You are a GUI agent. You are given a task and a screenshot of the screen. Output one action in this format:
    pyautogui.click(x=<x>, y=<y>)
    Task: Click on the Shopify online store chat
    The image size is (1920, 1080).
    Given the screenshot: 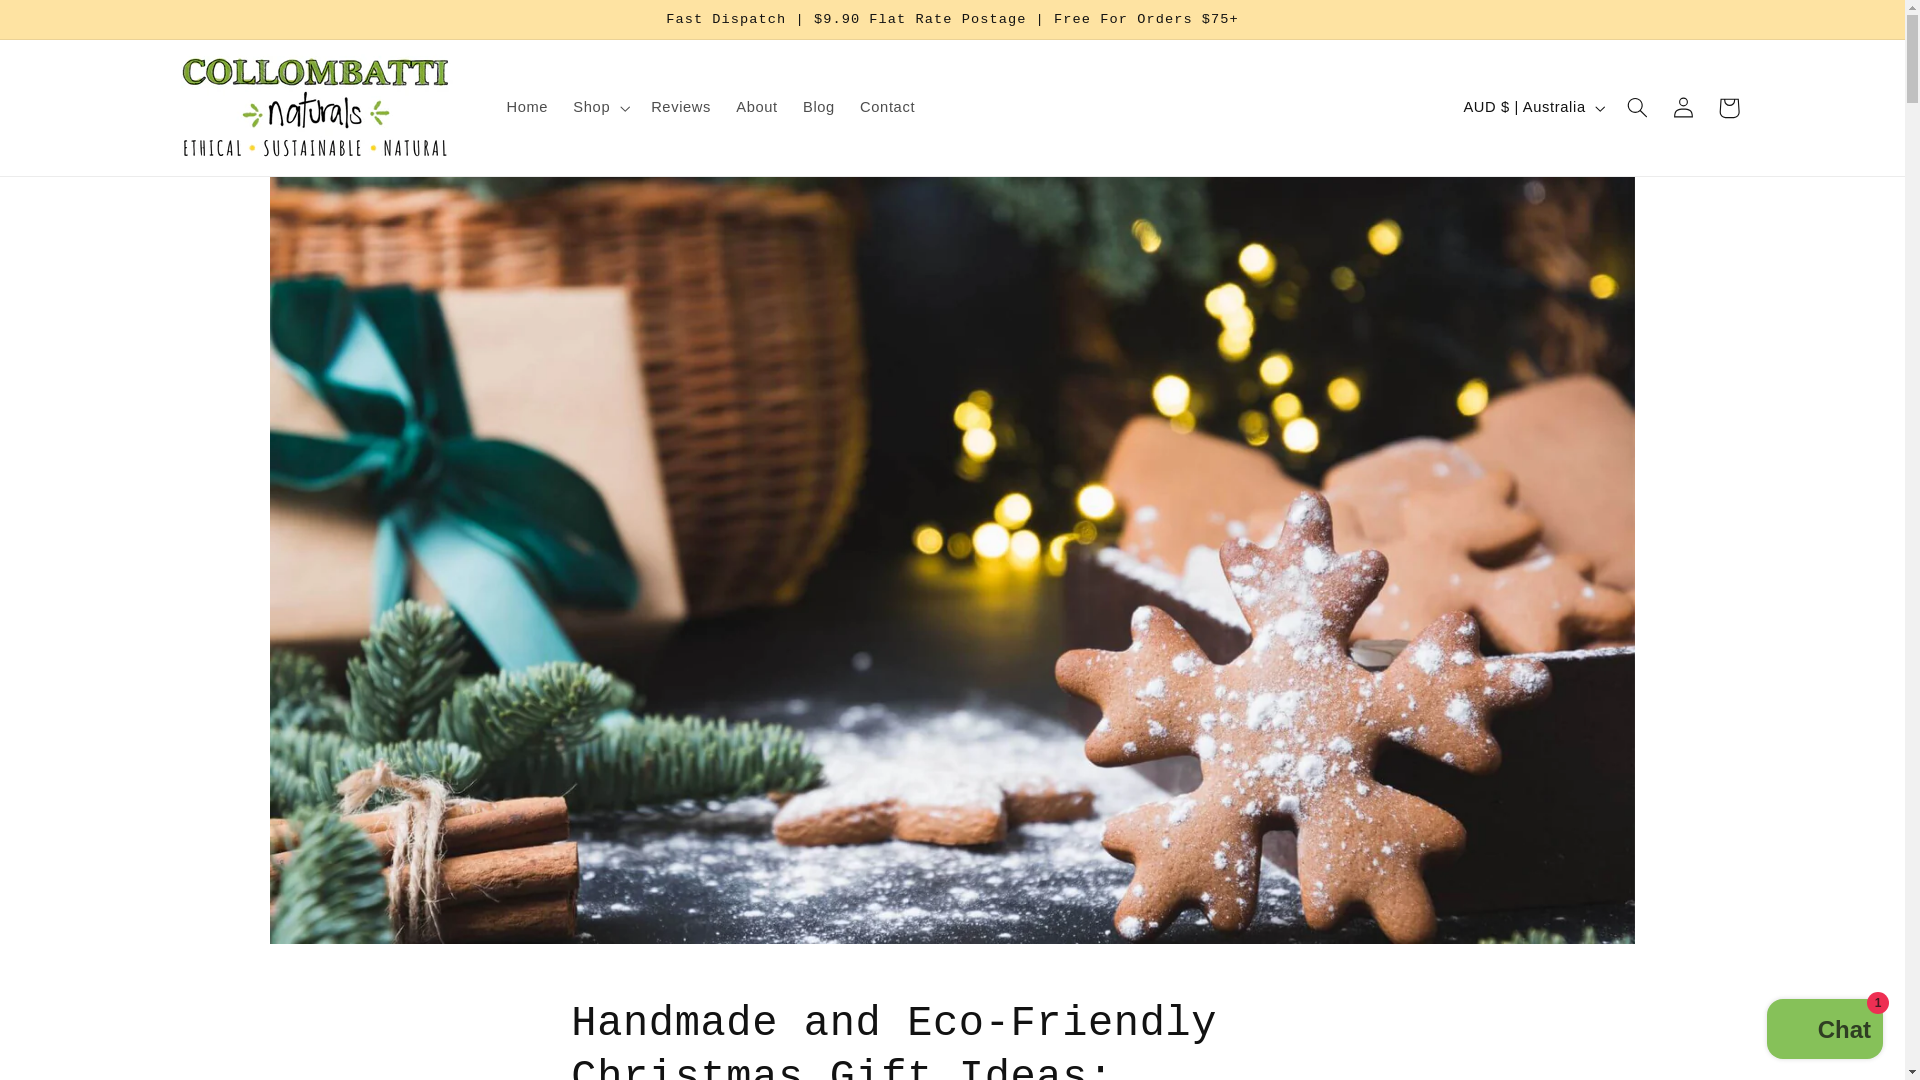 What is the action you would take?
    pyautogui.click(x=1824, y=1031)
    